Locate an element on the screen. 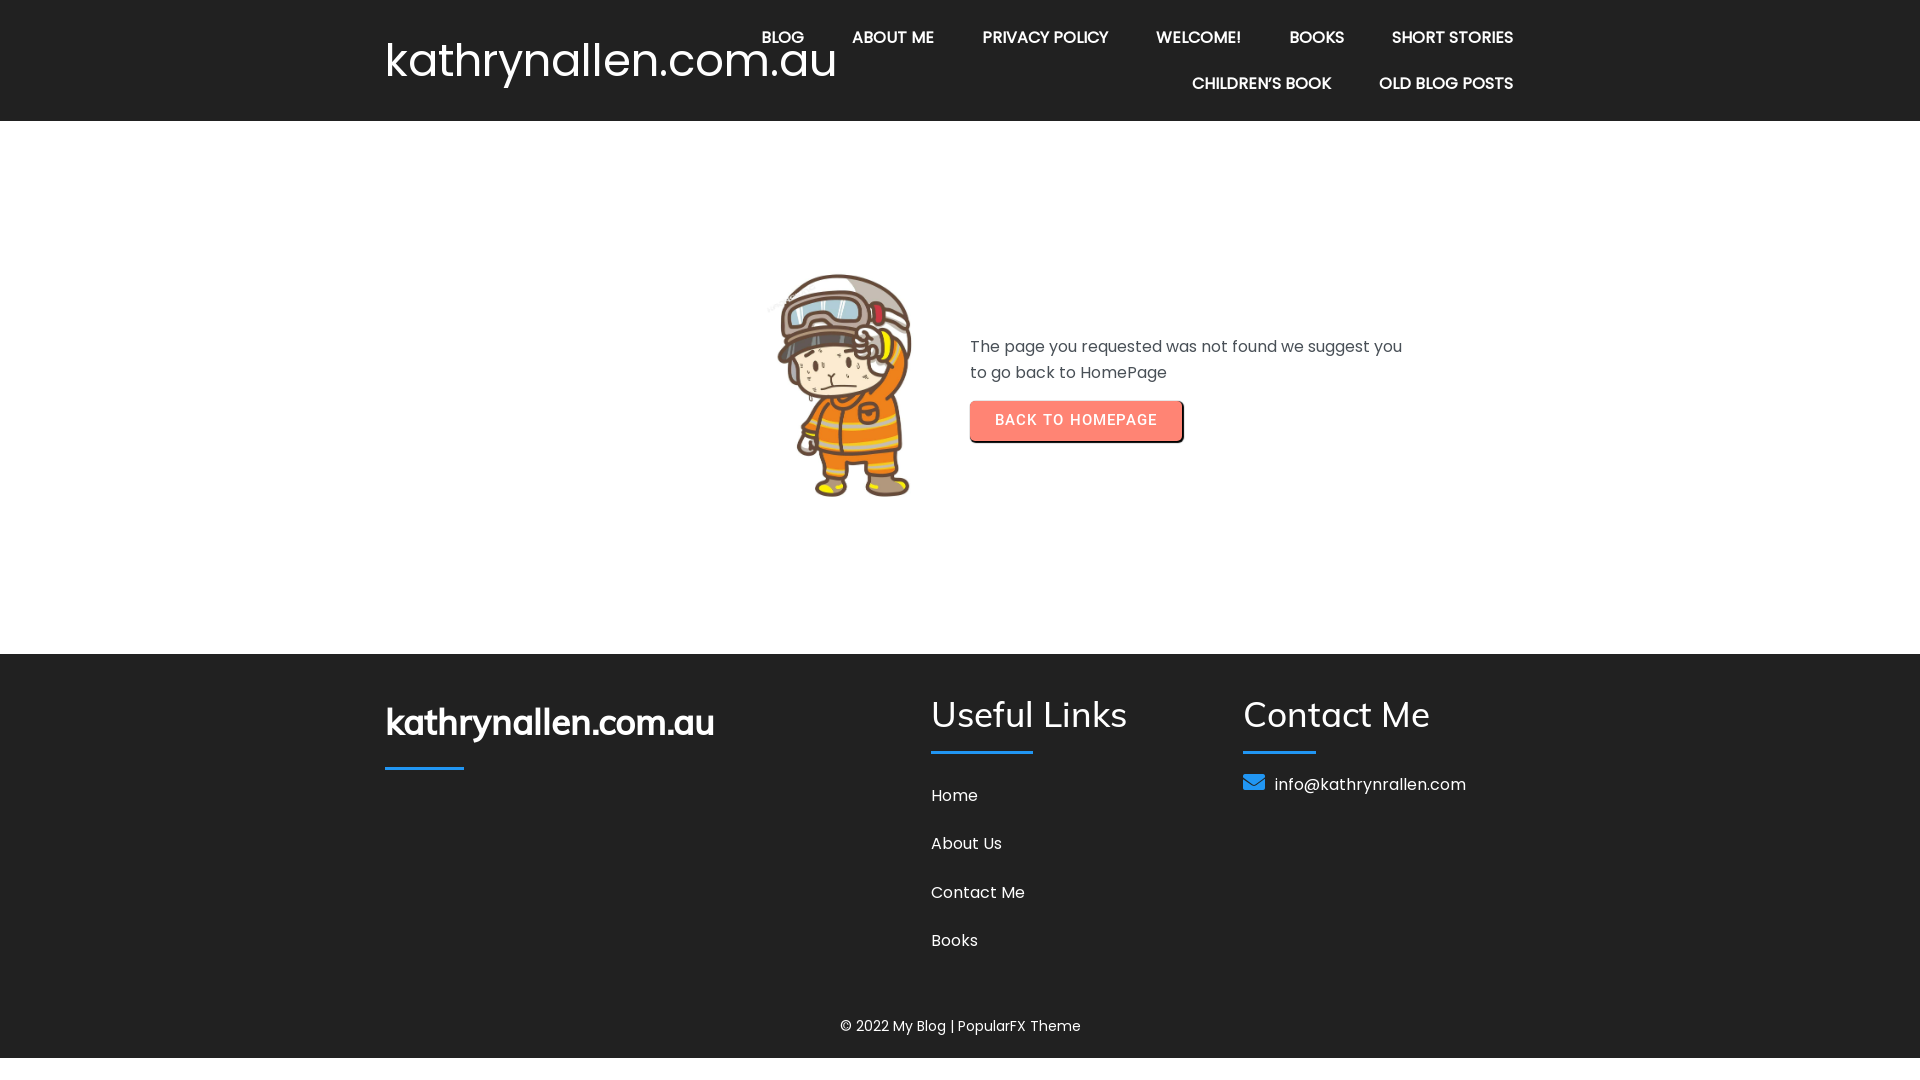 This screenshot has width=1920, height=1080. BLOG is located at coordinates (782, 38).